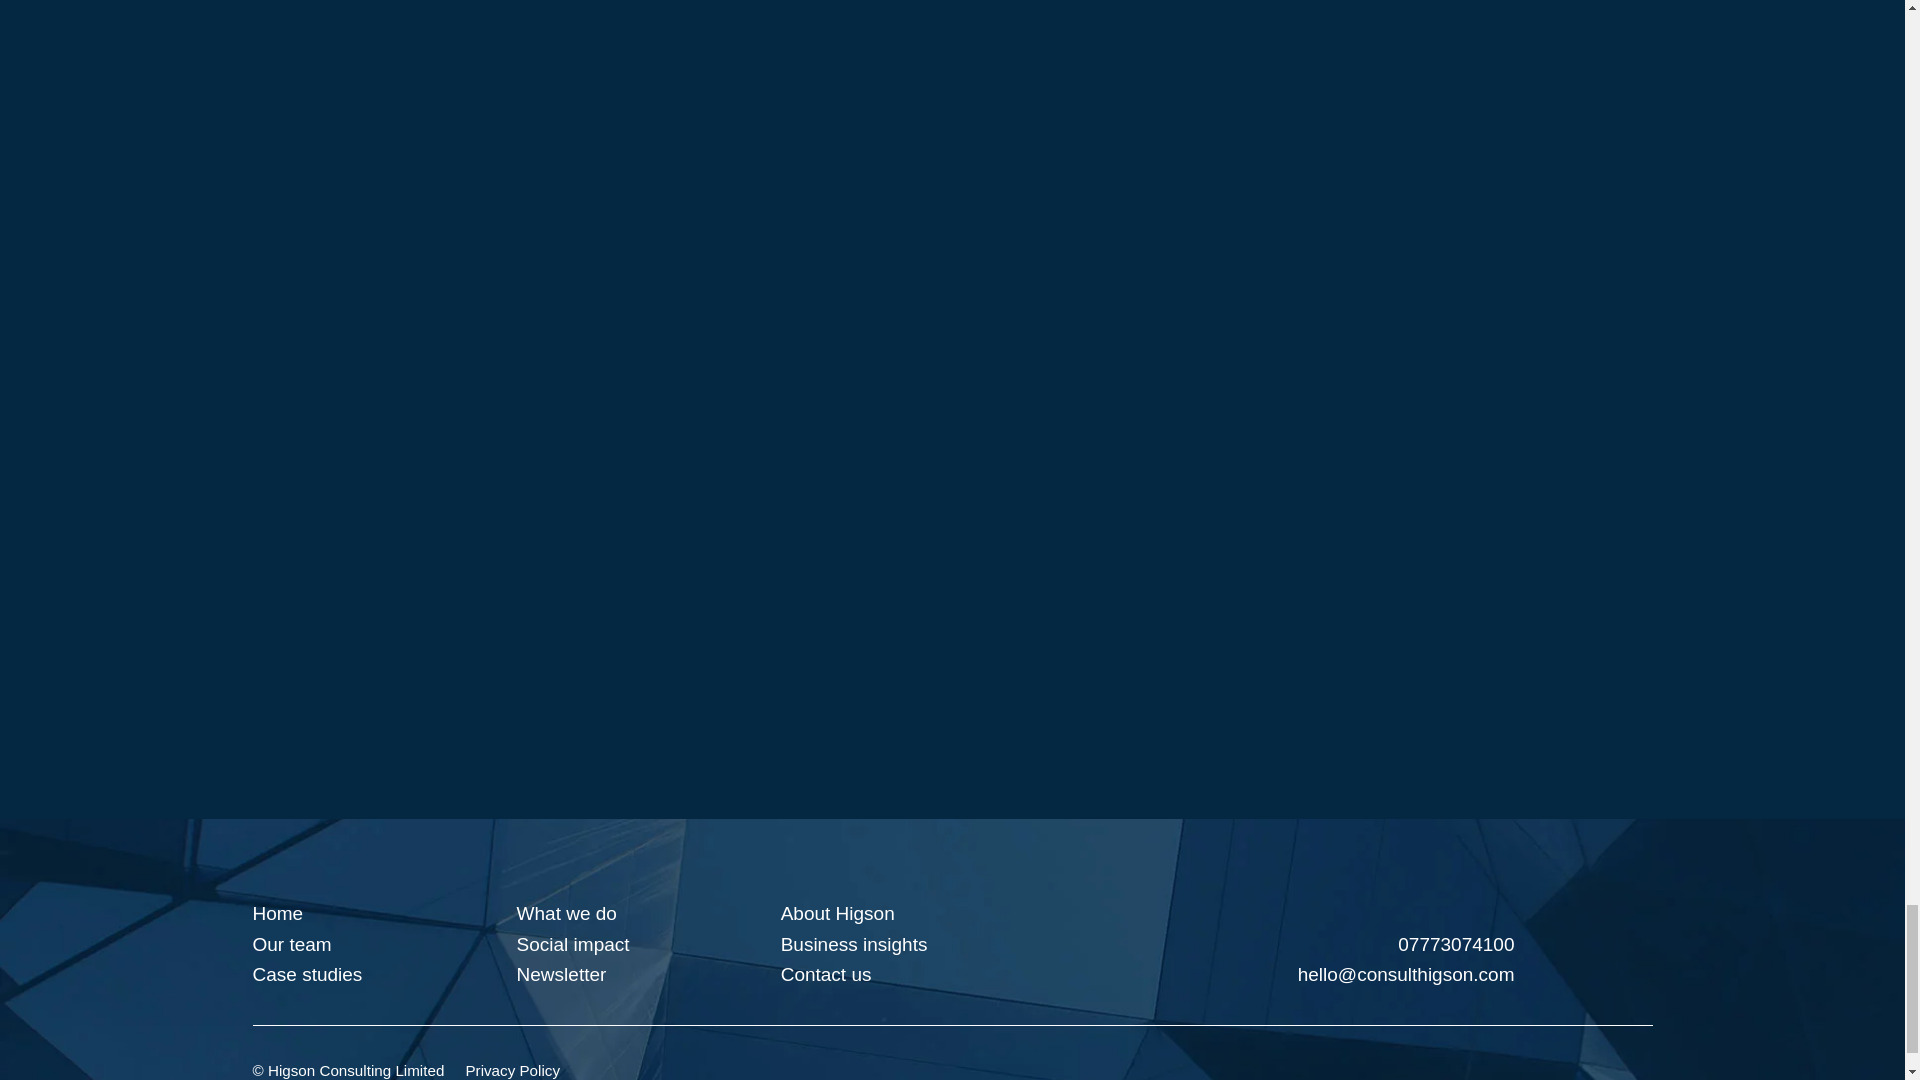 The width and height of the screenshot is (1920, 1080). I want to click on Our team, so click(290, 944).